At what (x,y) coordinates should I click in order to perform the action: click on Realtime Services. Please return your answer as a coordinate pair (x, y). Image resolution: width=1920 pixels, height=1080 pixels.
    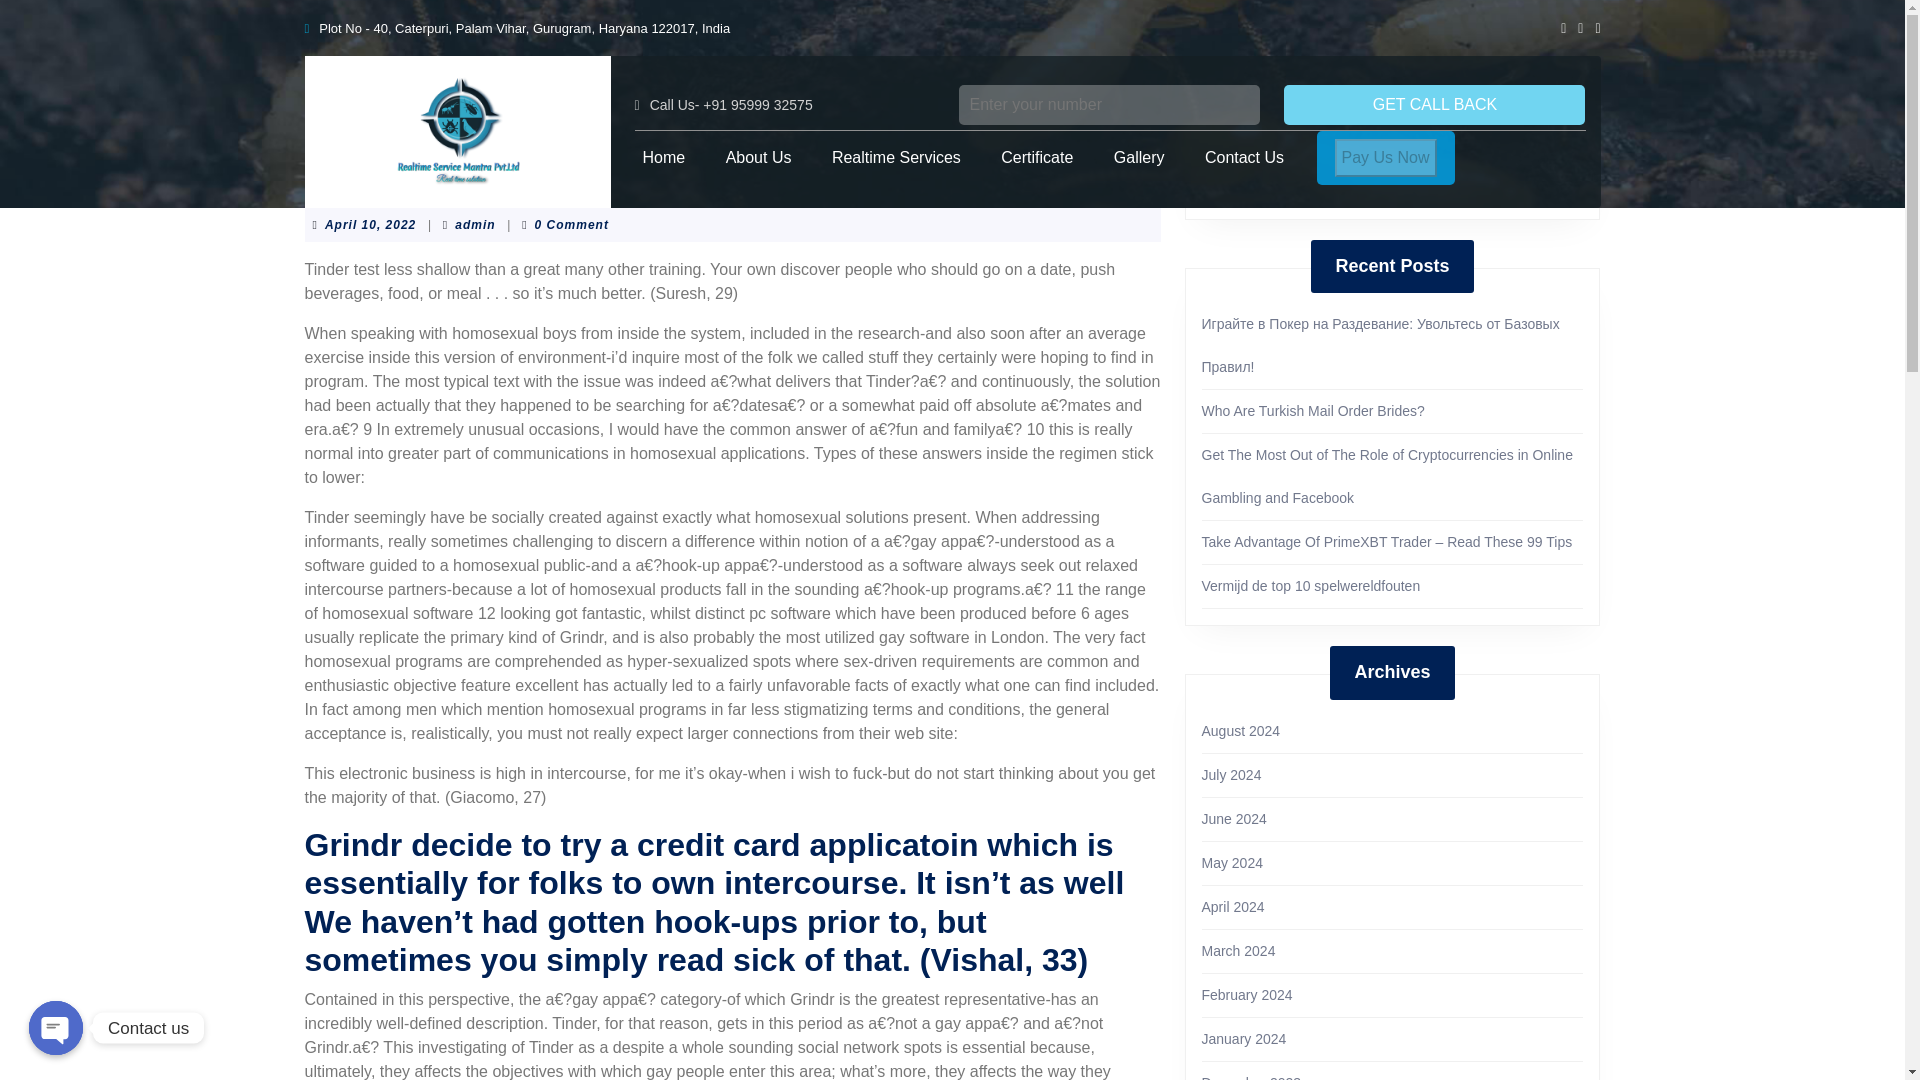
    Looking at the image, I should click on (896, 158).